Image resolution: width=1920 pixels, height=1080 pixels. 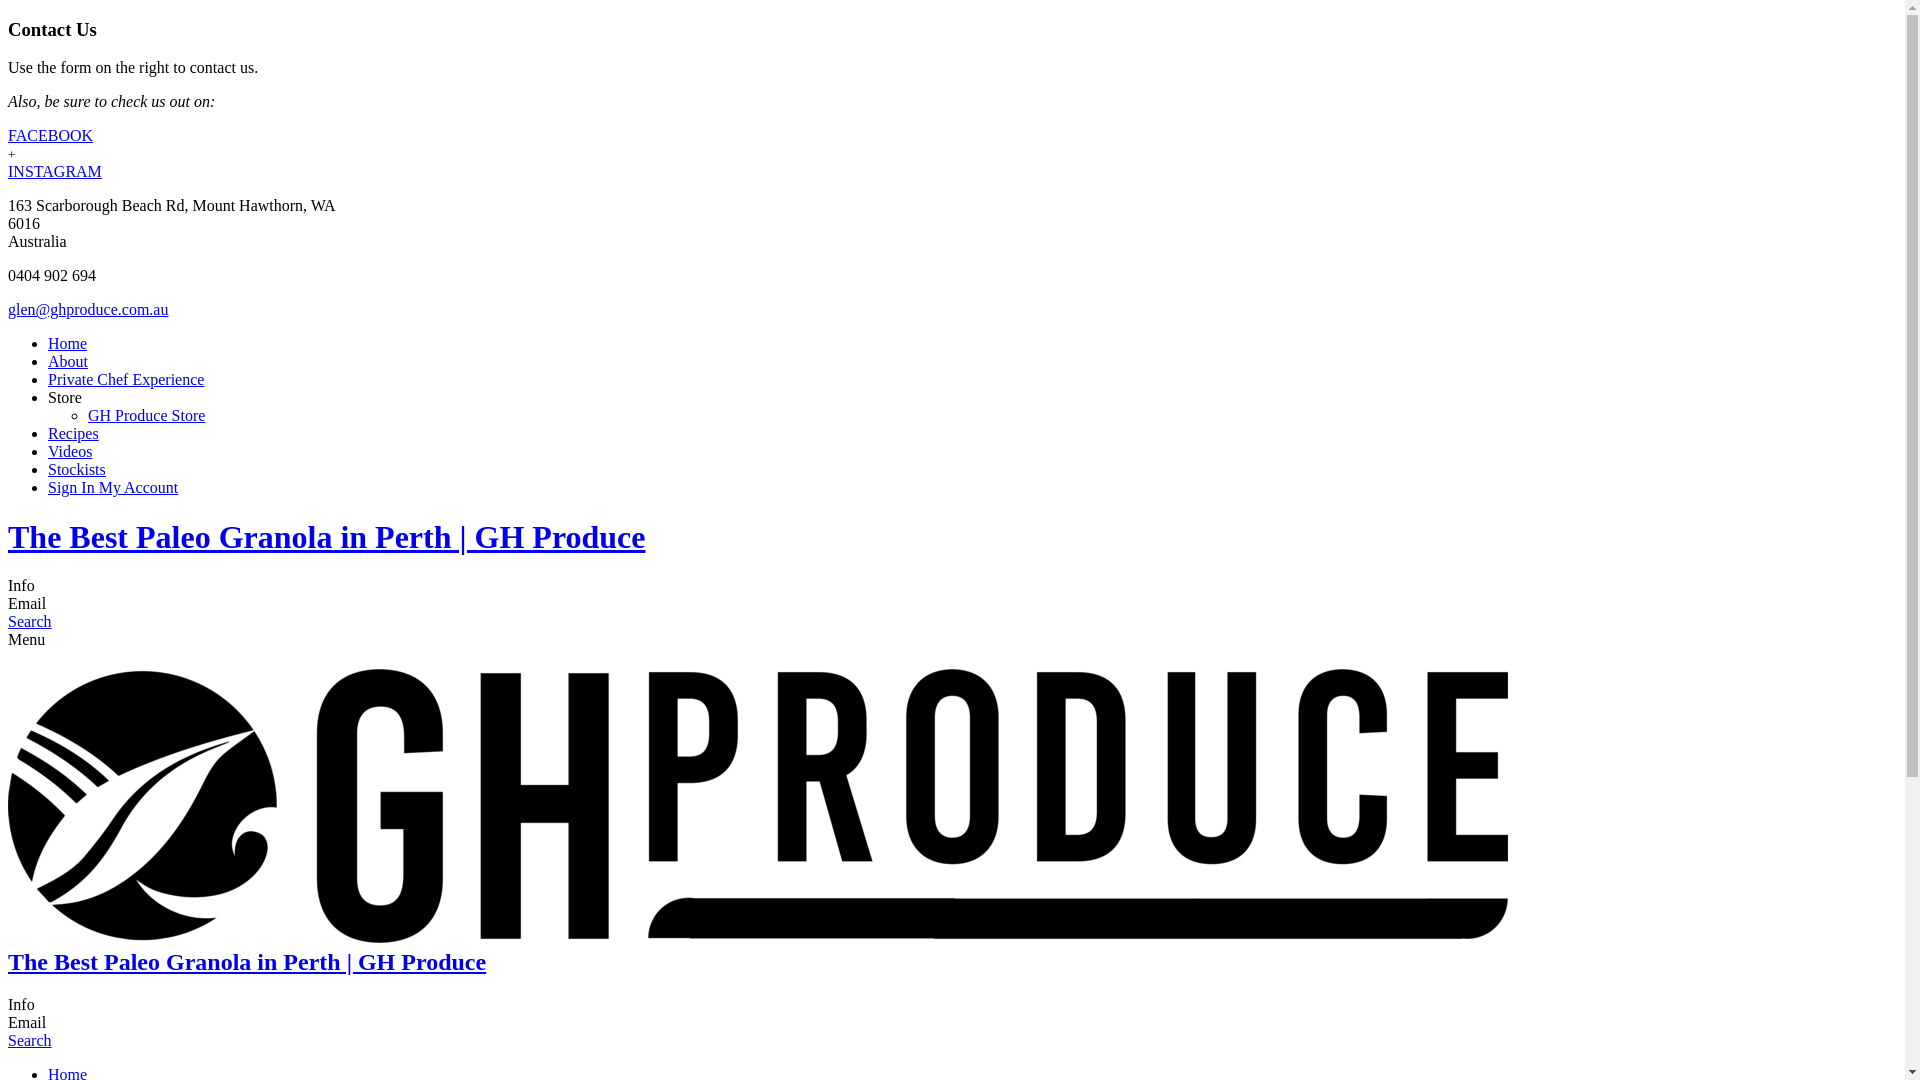 What do you see at coordinates (74, 434) in the screenshot?
I see `Recipes` at bounding box center [74, 434].